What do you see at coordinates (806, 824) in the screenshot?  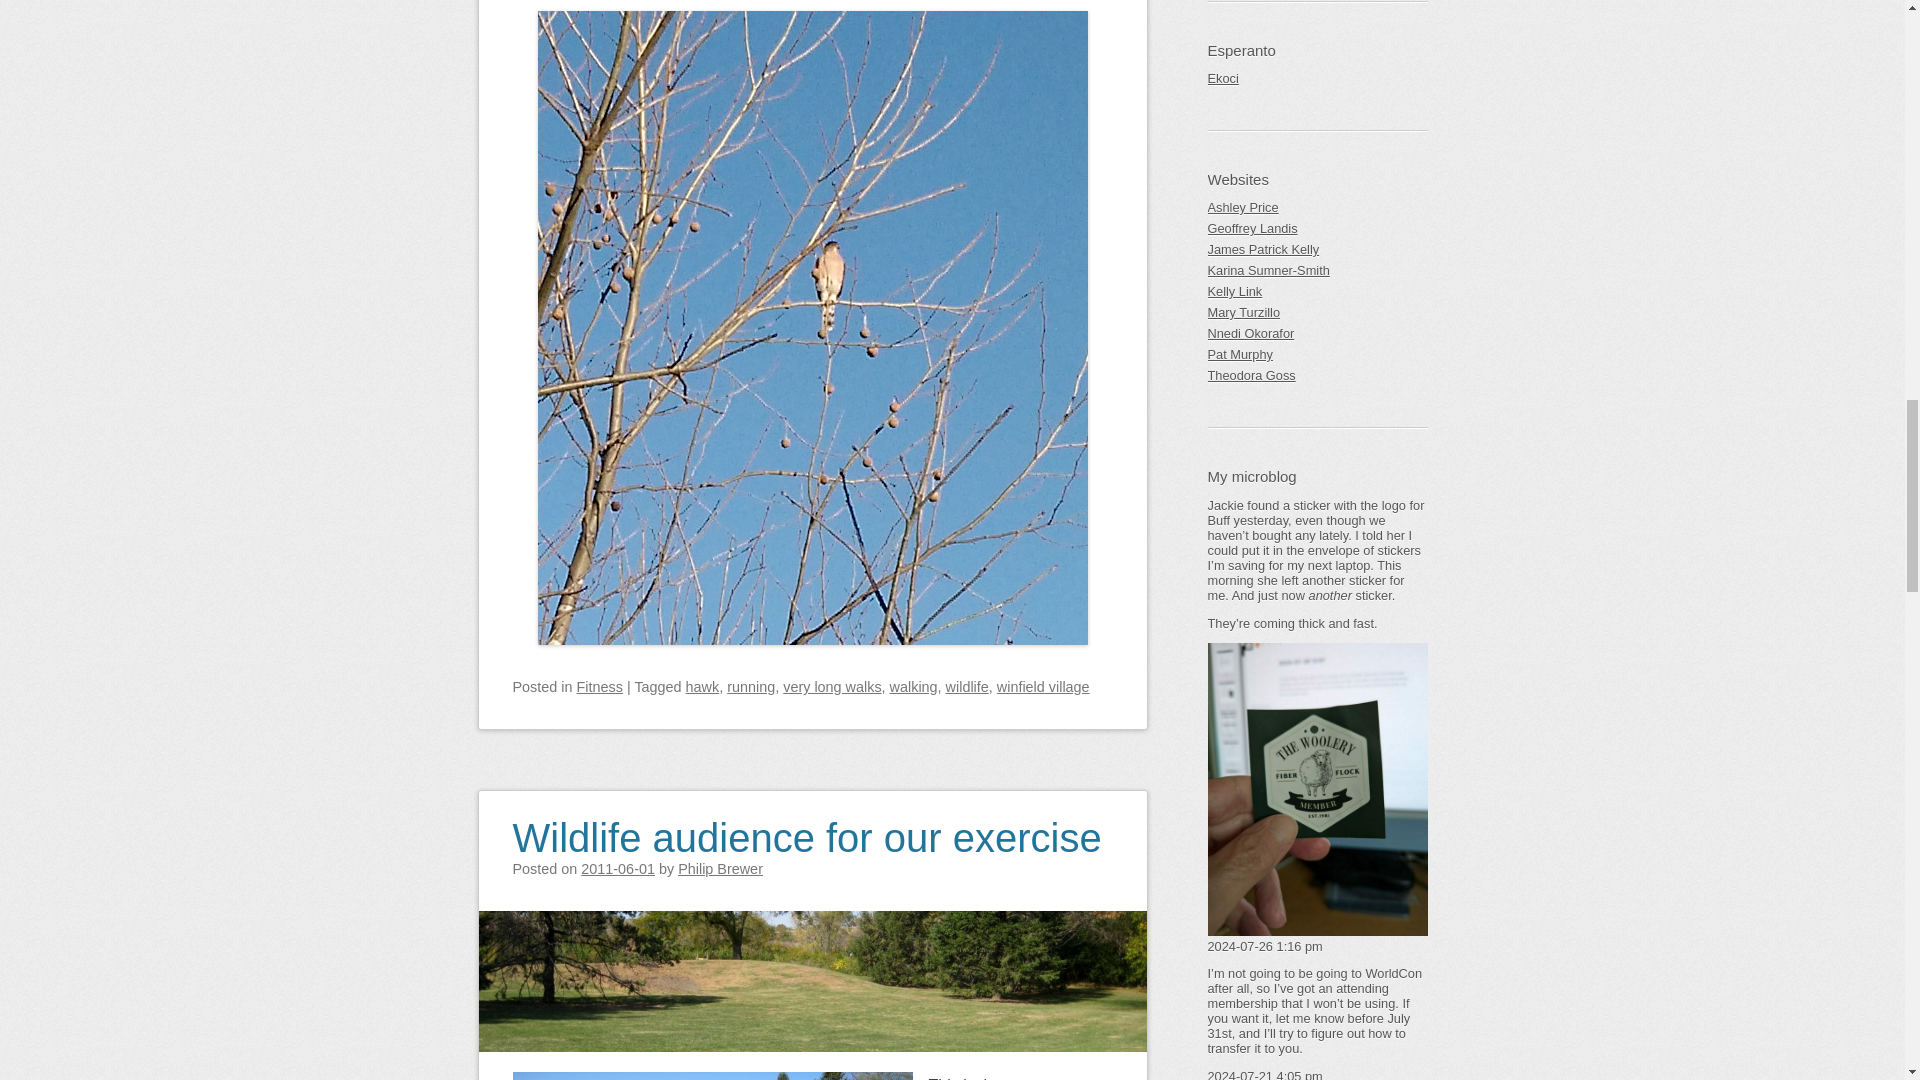 I see `Wildlife audience for our exercise` at bounding box center [806, 824].